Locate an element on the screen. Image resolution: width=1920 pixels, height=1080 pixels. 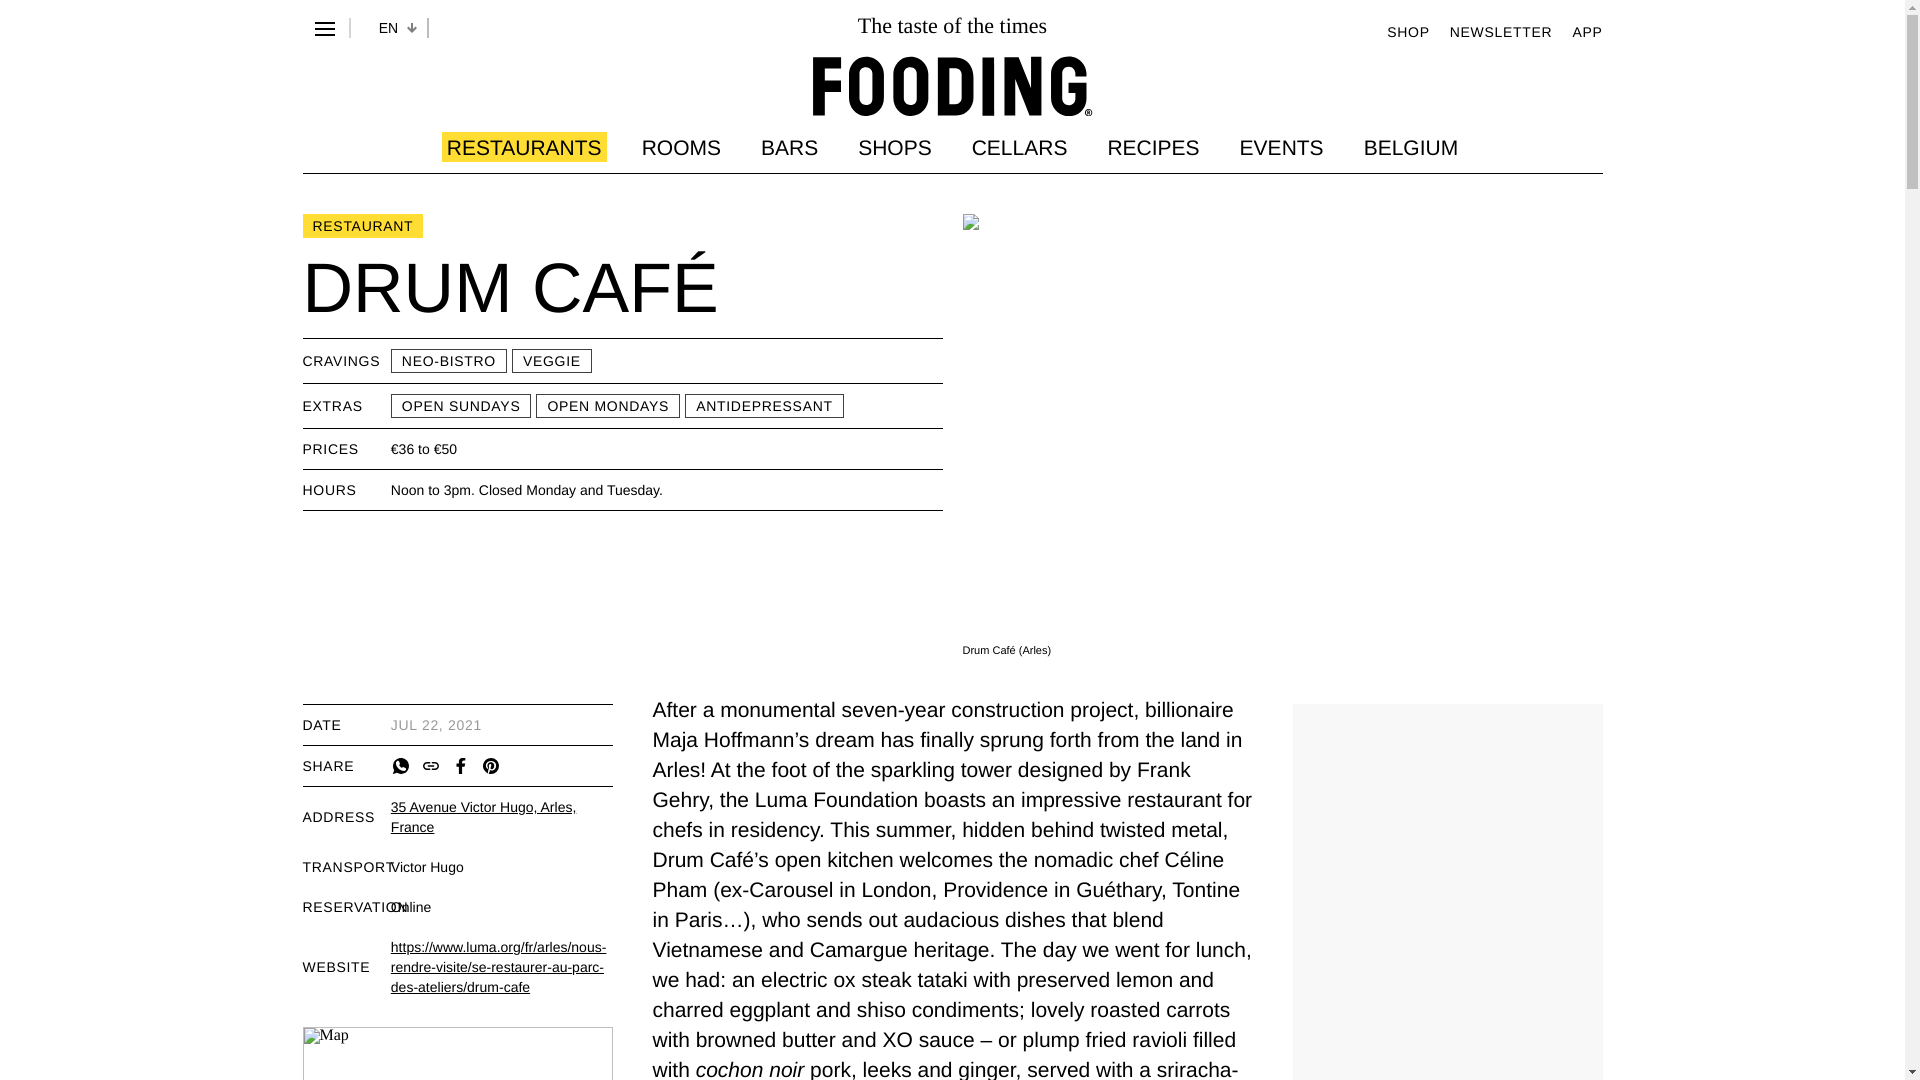
BARS is located at coordinates (788, 146).